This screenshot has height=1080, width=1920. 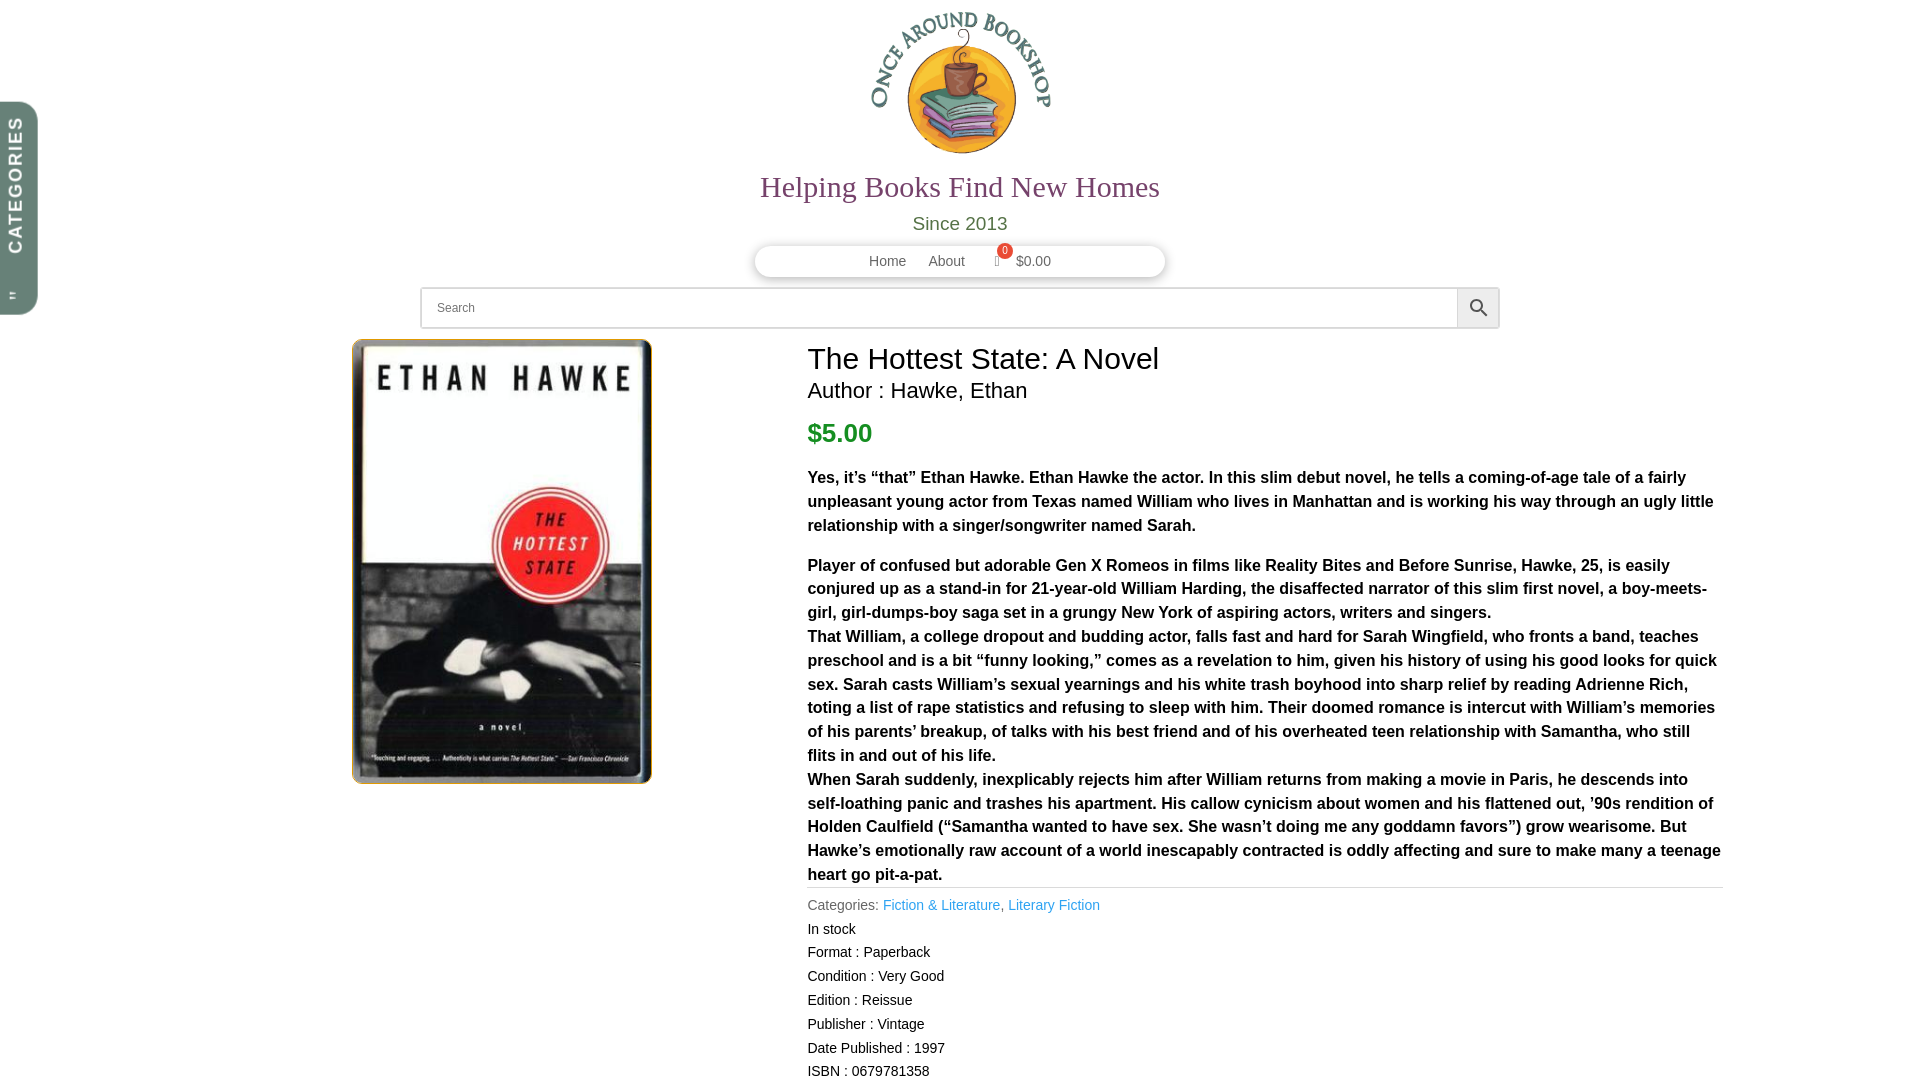 What do you see at coordinates (888, 264) in the screenshot?
I see `Home` at bounding box center [888, 264].